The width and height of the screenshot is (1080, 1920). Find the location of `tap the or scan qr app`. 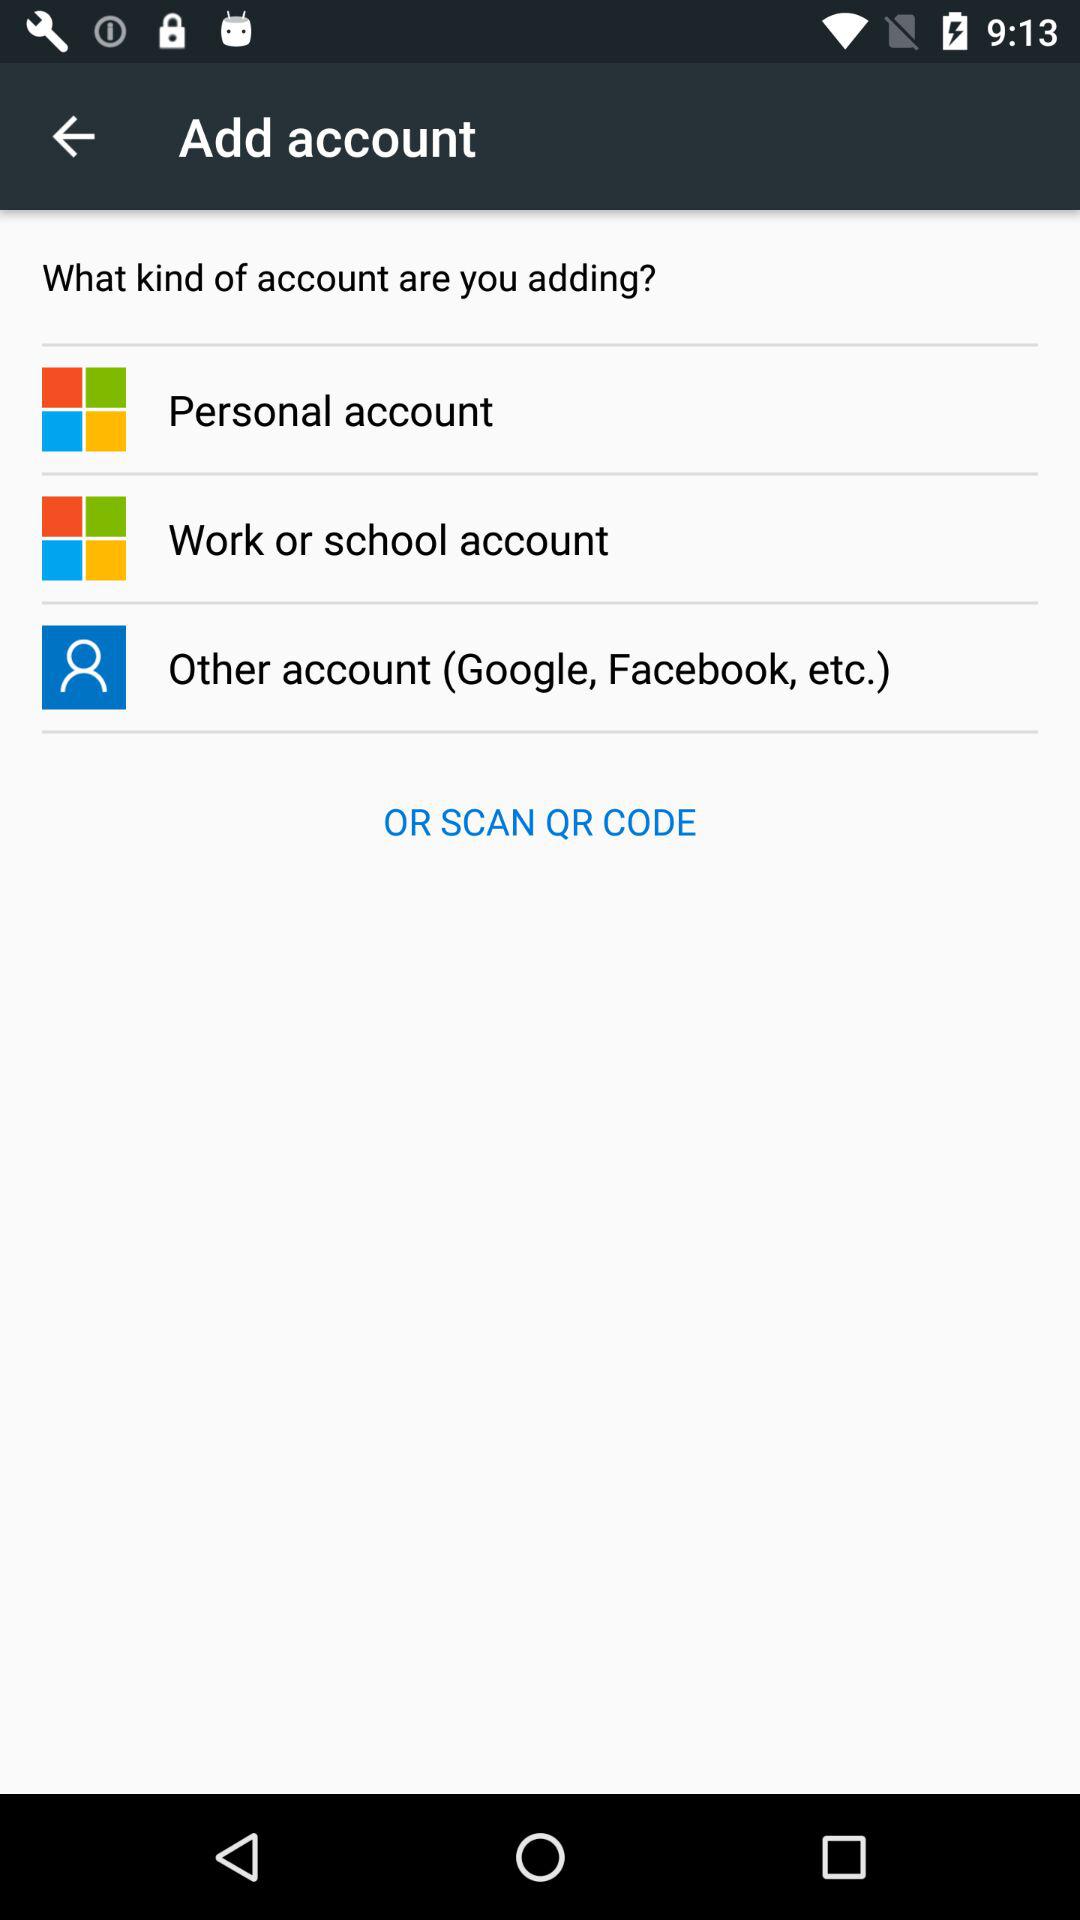

tap the or scan qr app is located at coordinates (540, 821).